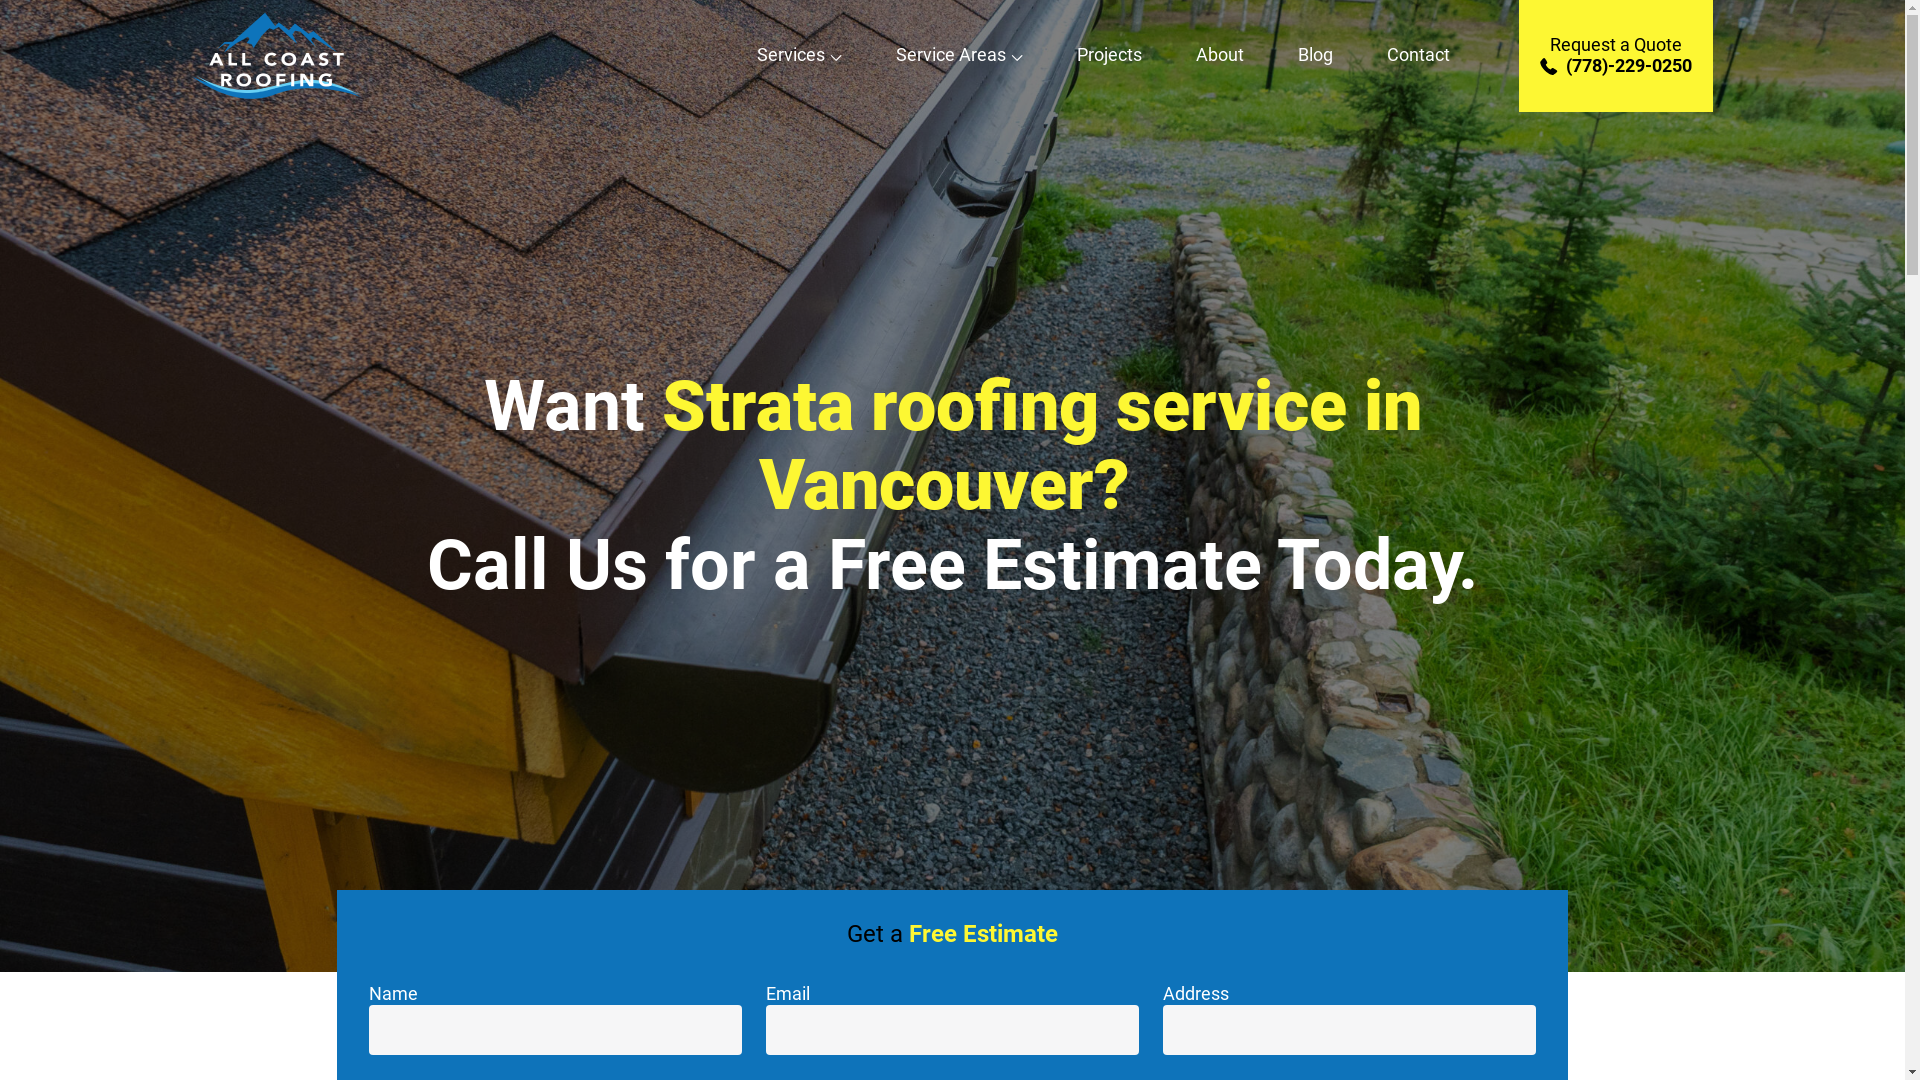 The height and width of the screenshot is (1080, 1920). What do you see at coordinates (1220, 56) in the screenshot?
I see `About` at bounding box center [1220, 56].